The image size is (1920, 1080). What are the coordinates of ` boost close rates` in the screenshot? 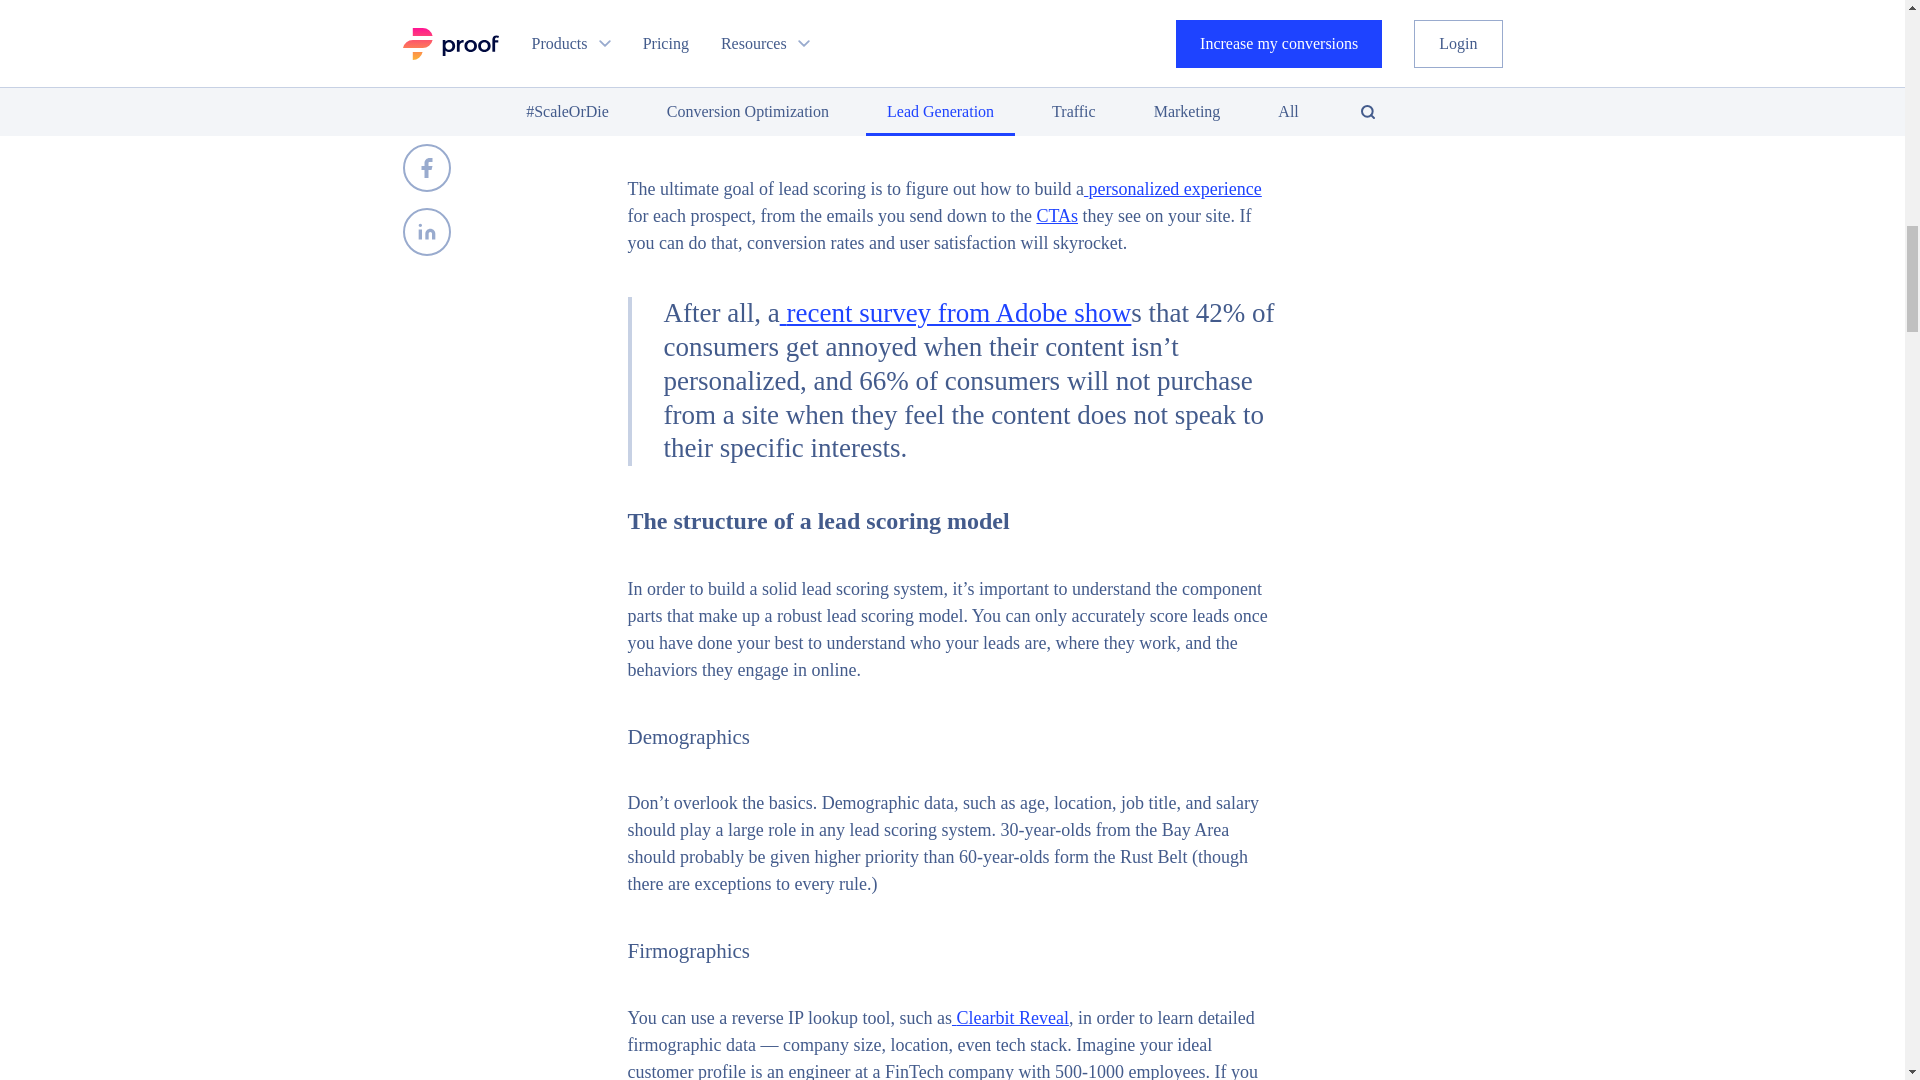 It's located at (714, 52).